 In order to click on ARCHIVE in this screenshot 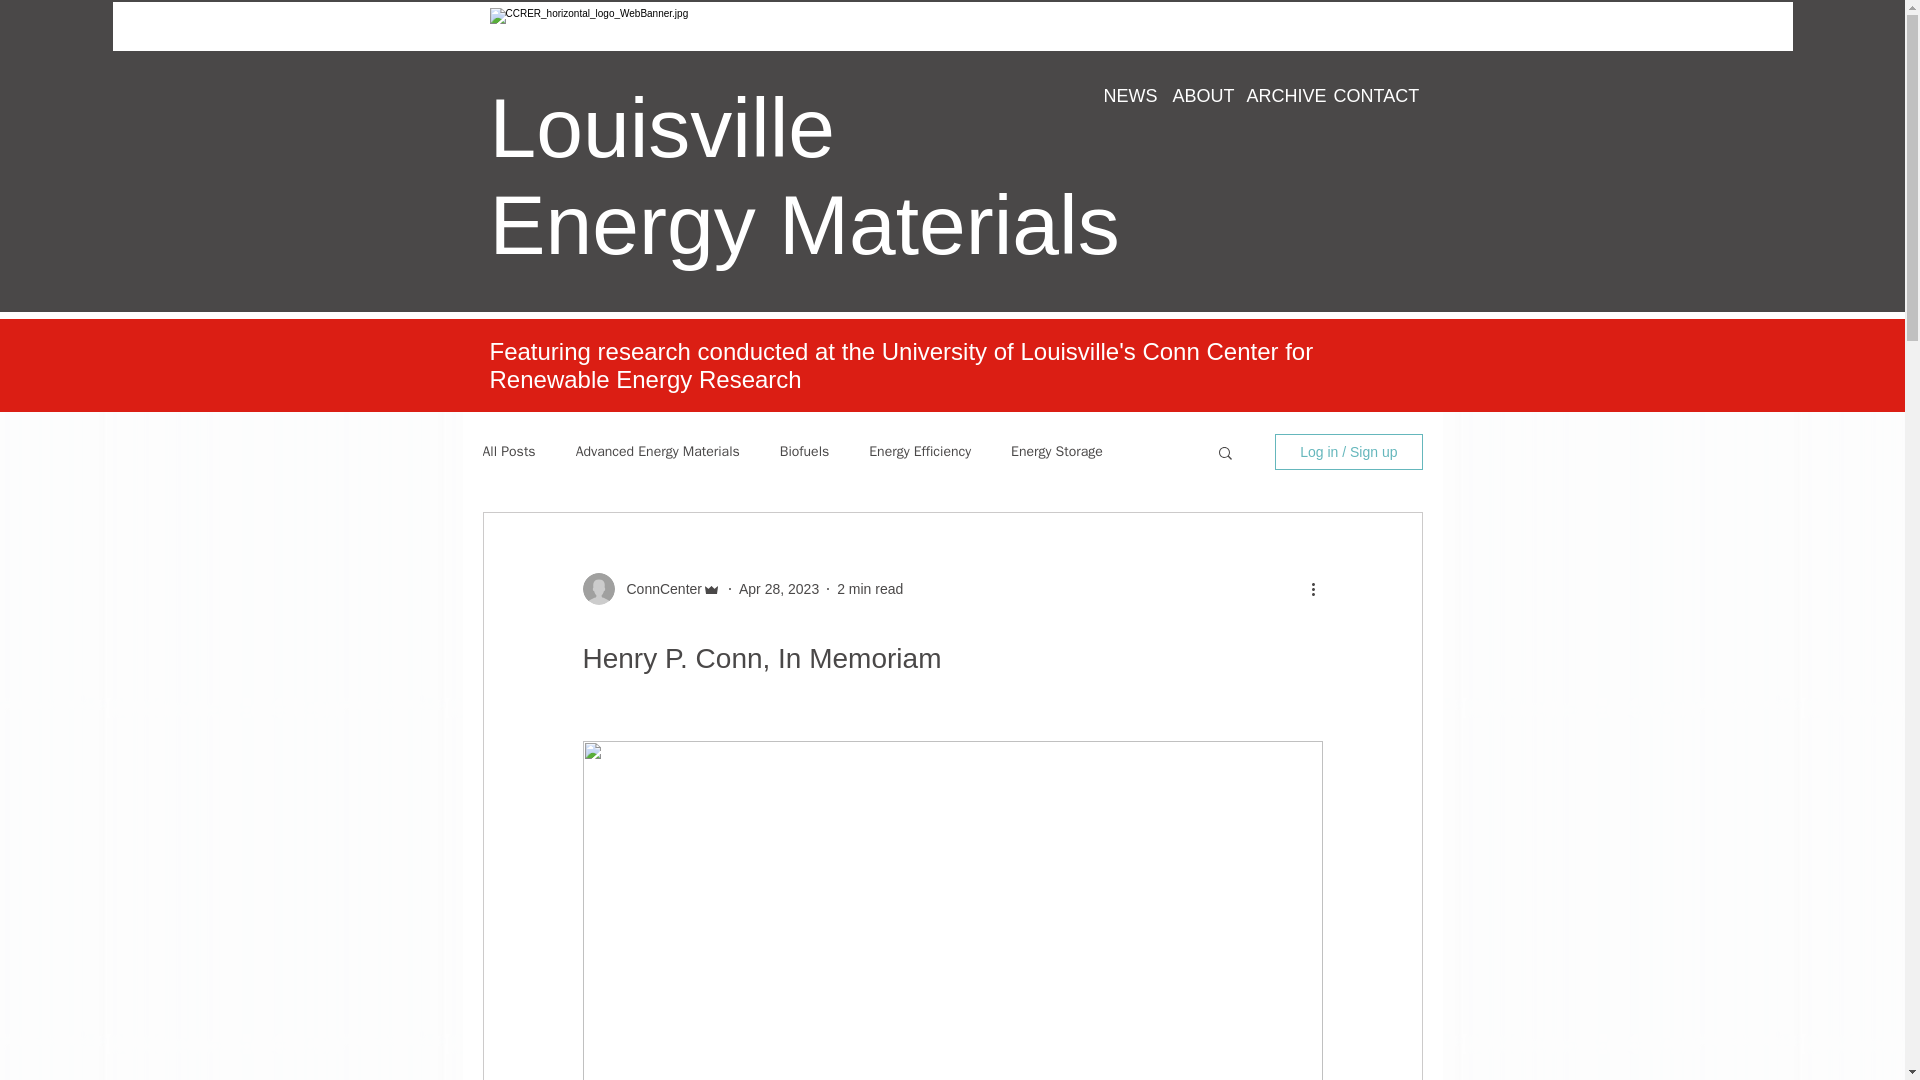, I will do `click(1276, 96)`.